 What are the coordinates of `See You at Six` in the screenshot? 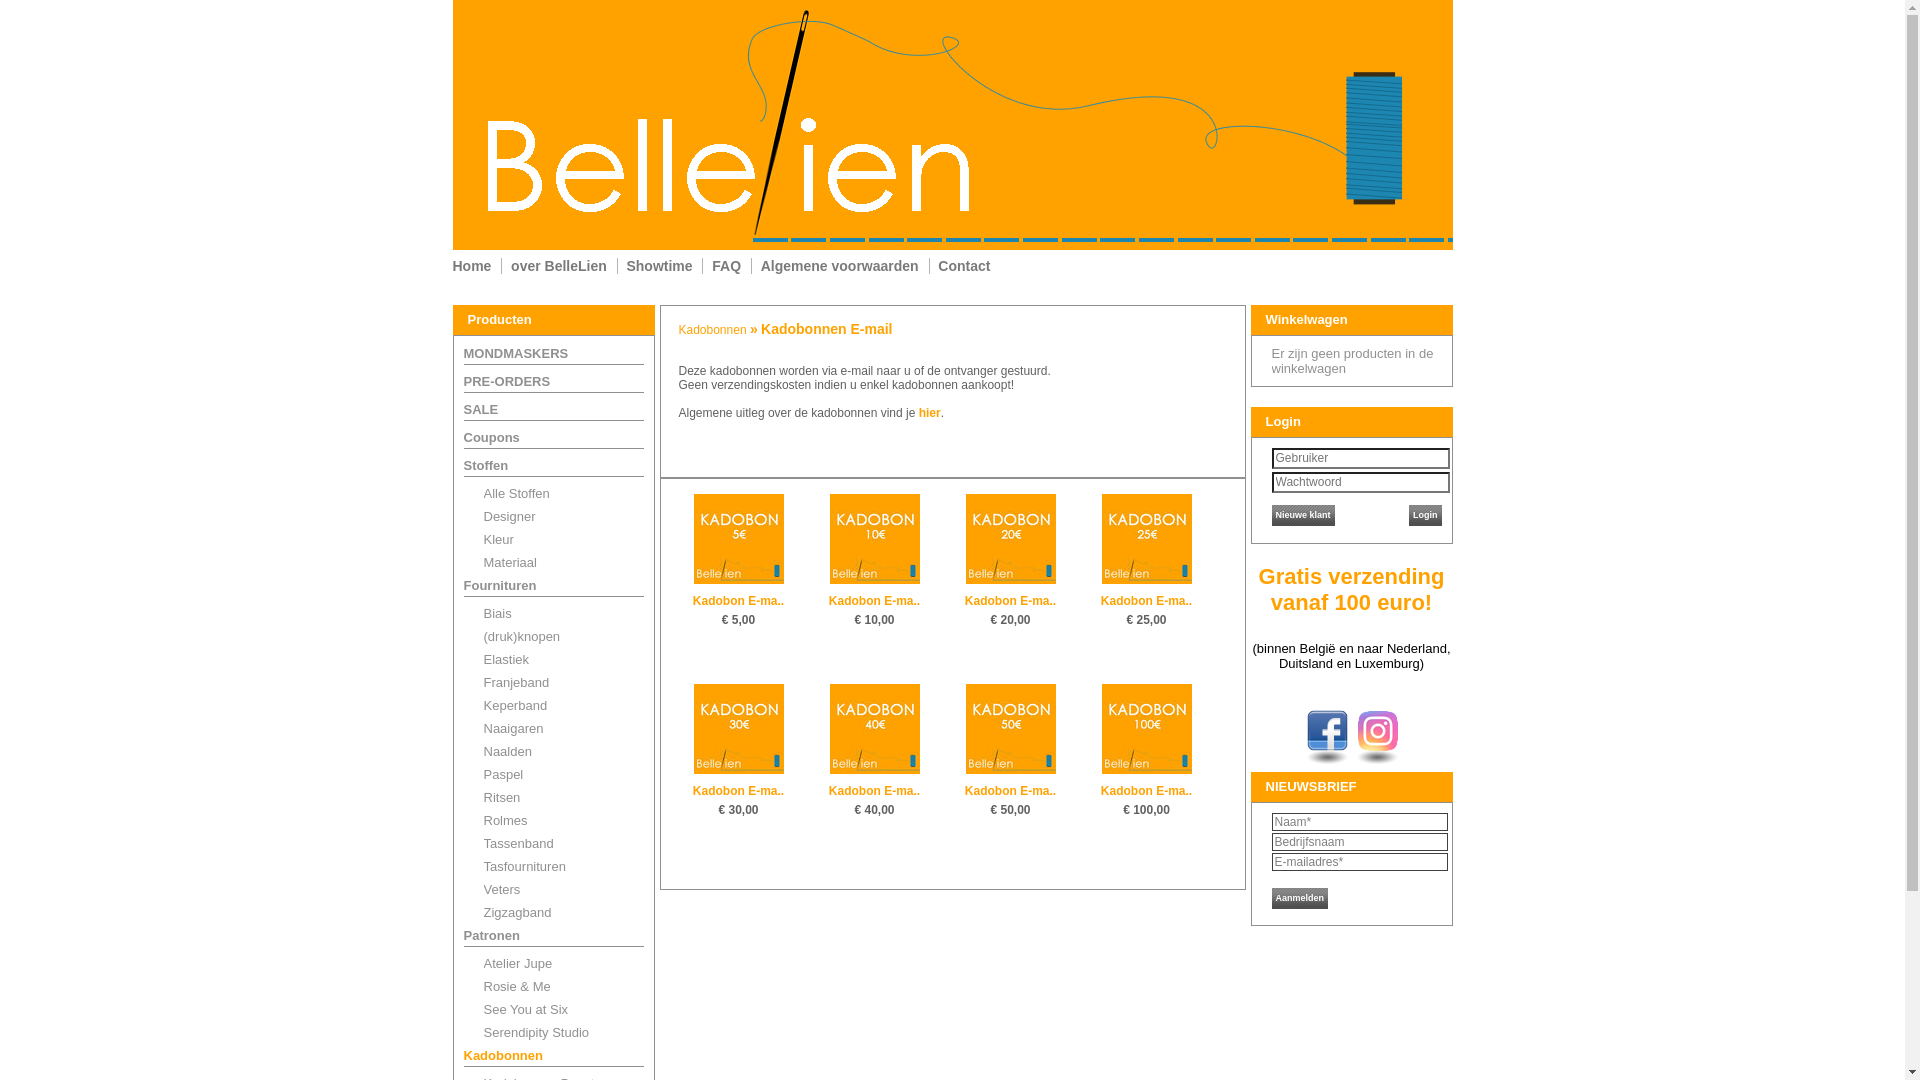 It's located at (526, 1010).